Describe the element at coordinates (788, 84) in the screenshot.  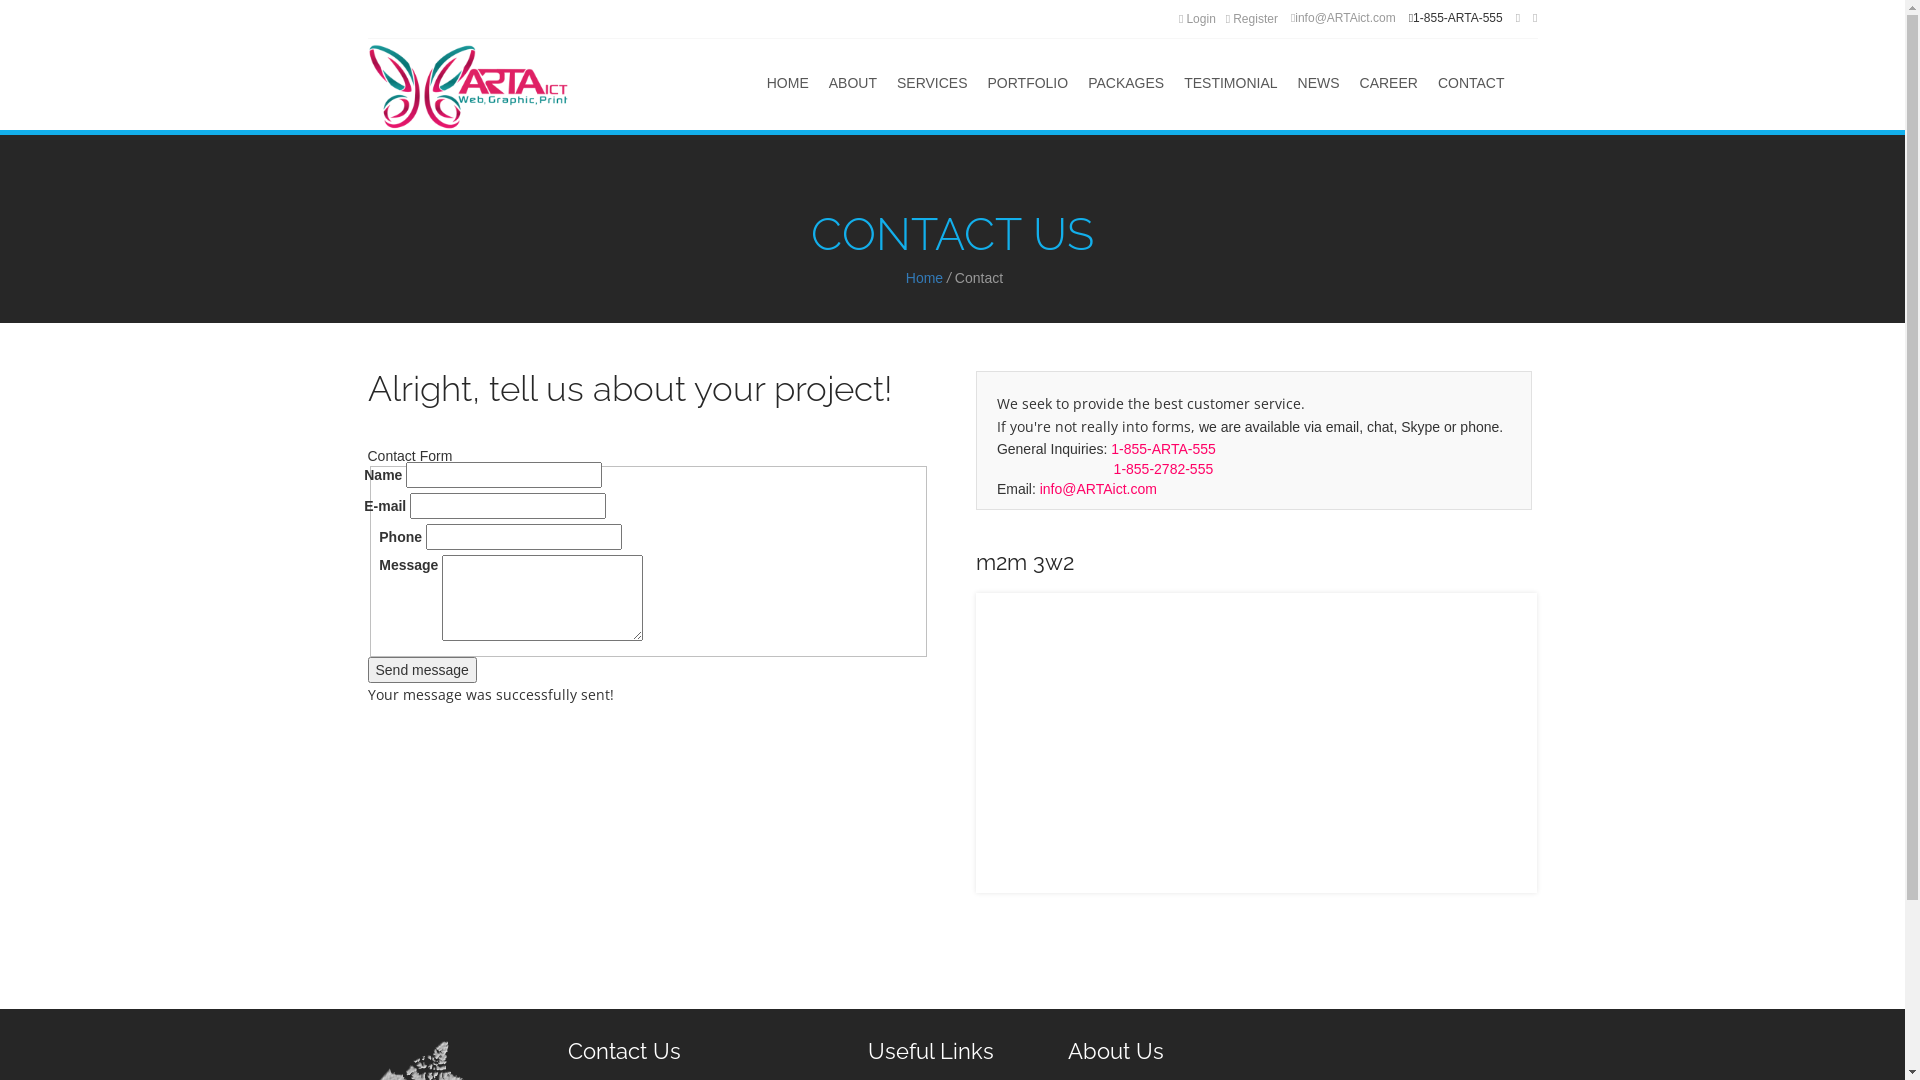
I see `HOME` at that location.